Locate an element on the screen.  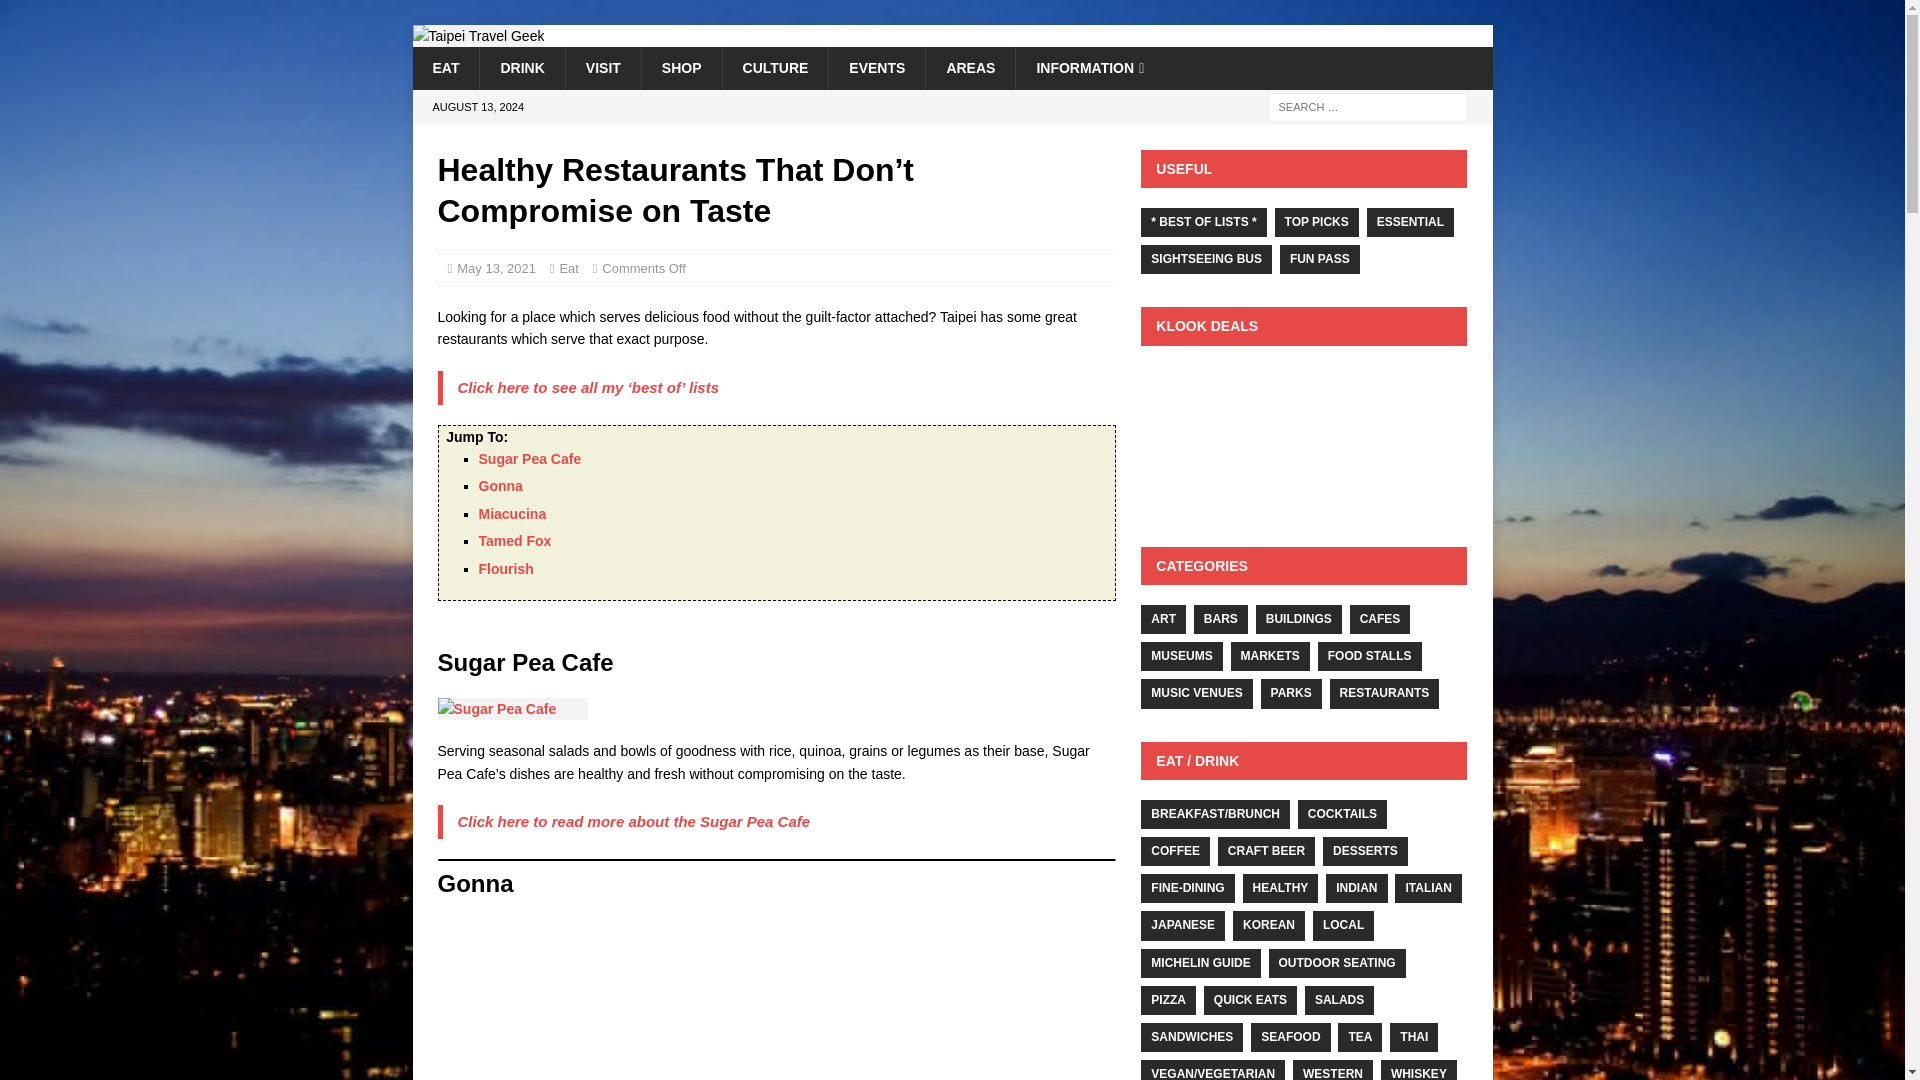
SHOP is located at coordinates (681, 68).